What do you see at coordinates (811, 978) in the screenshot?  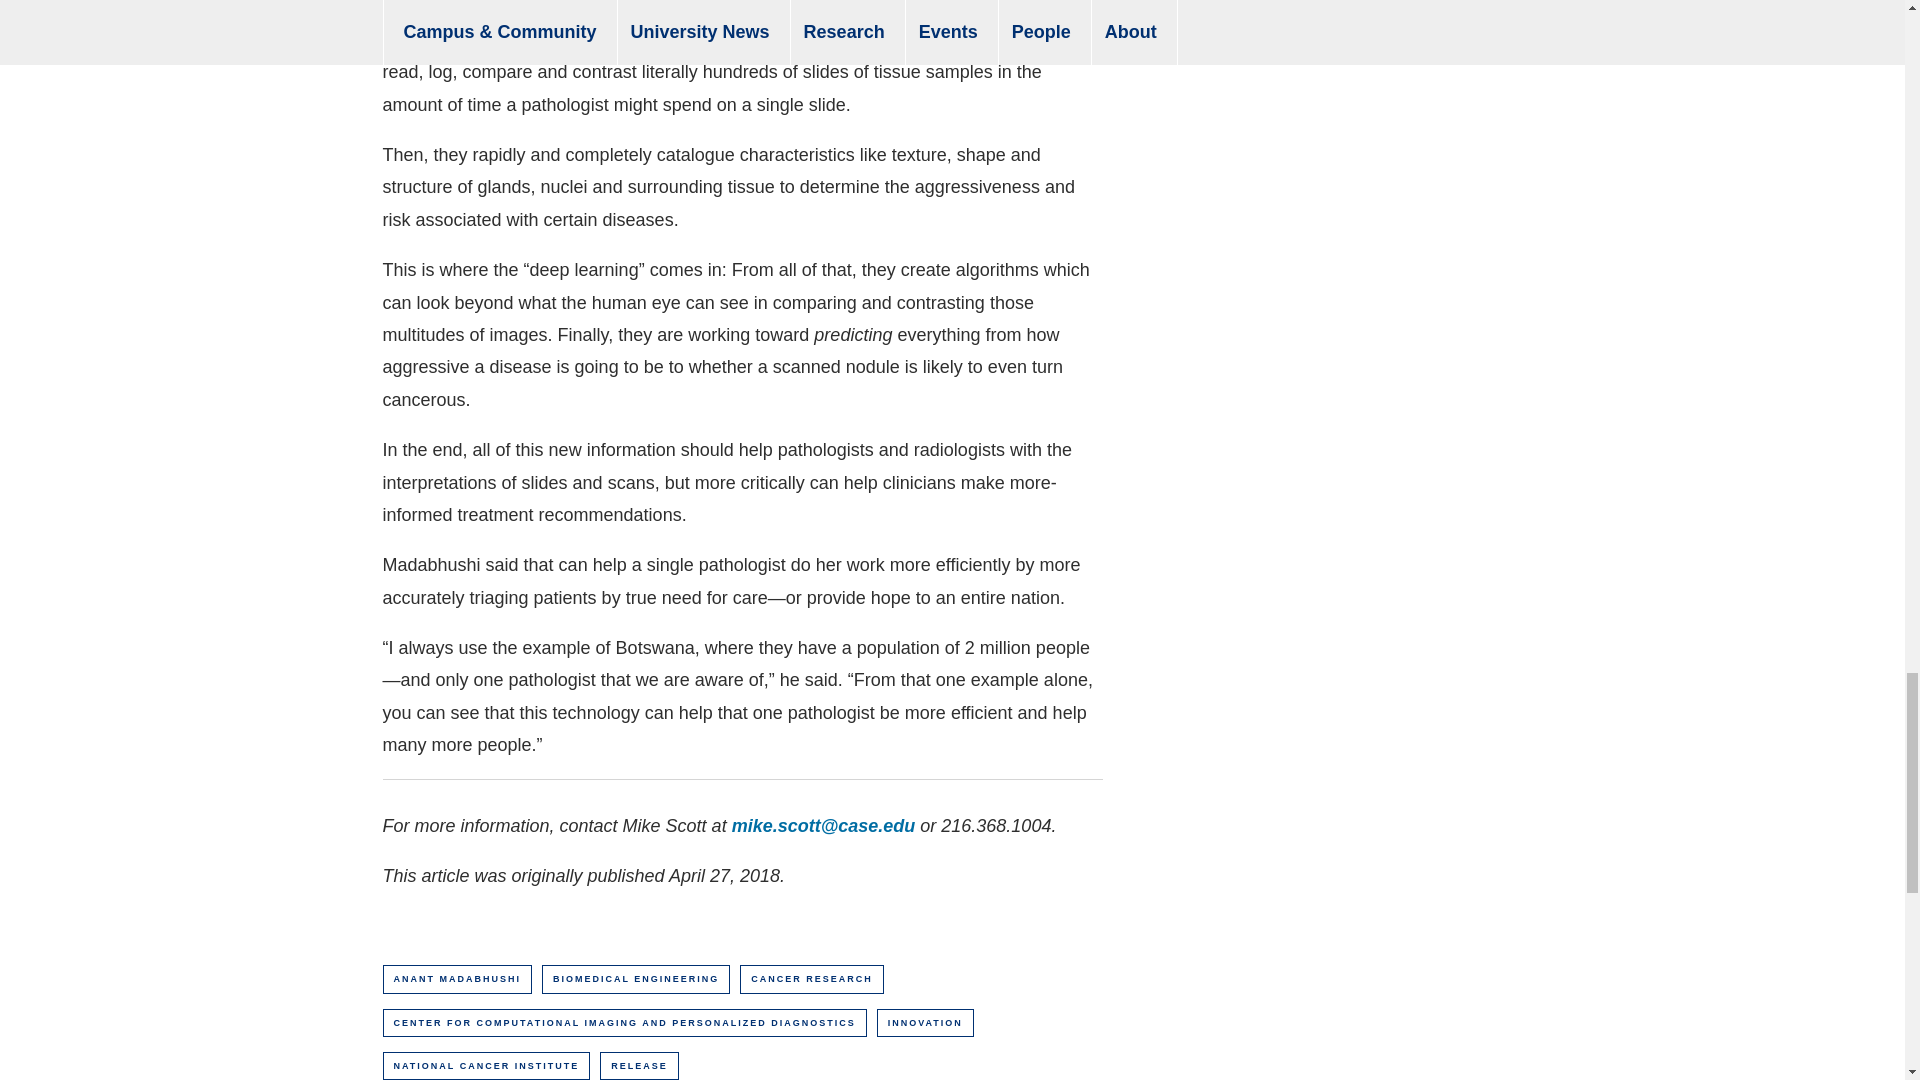 I see `CANCER RESEARCH` at bounding box center [811, 978].